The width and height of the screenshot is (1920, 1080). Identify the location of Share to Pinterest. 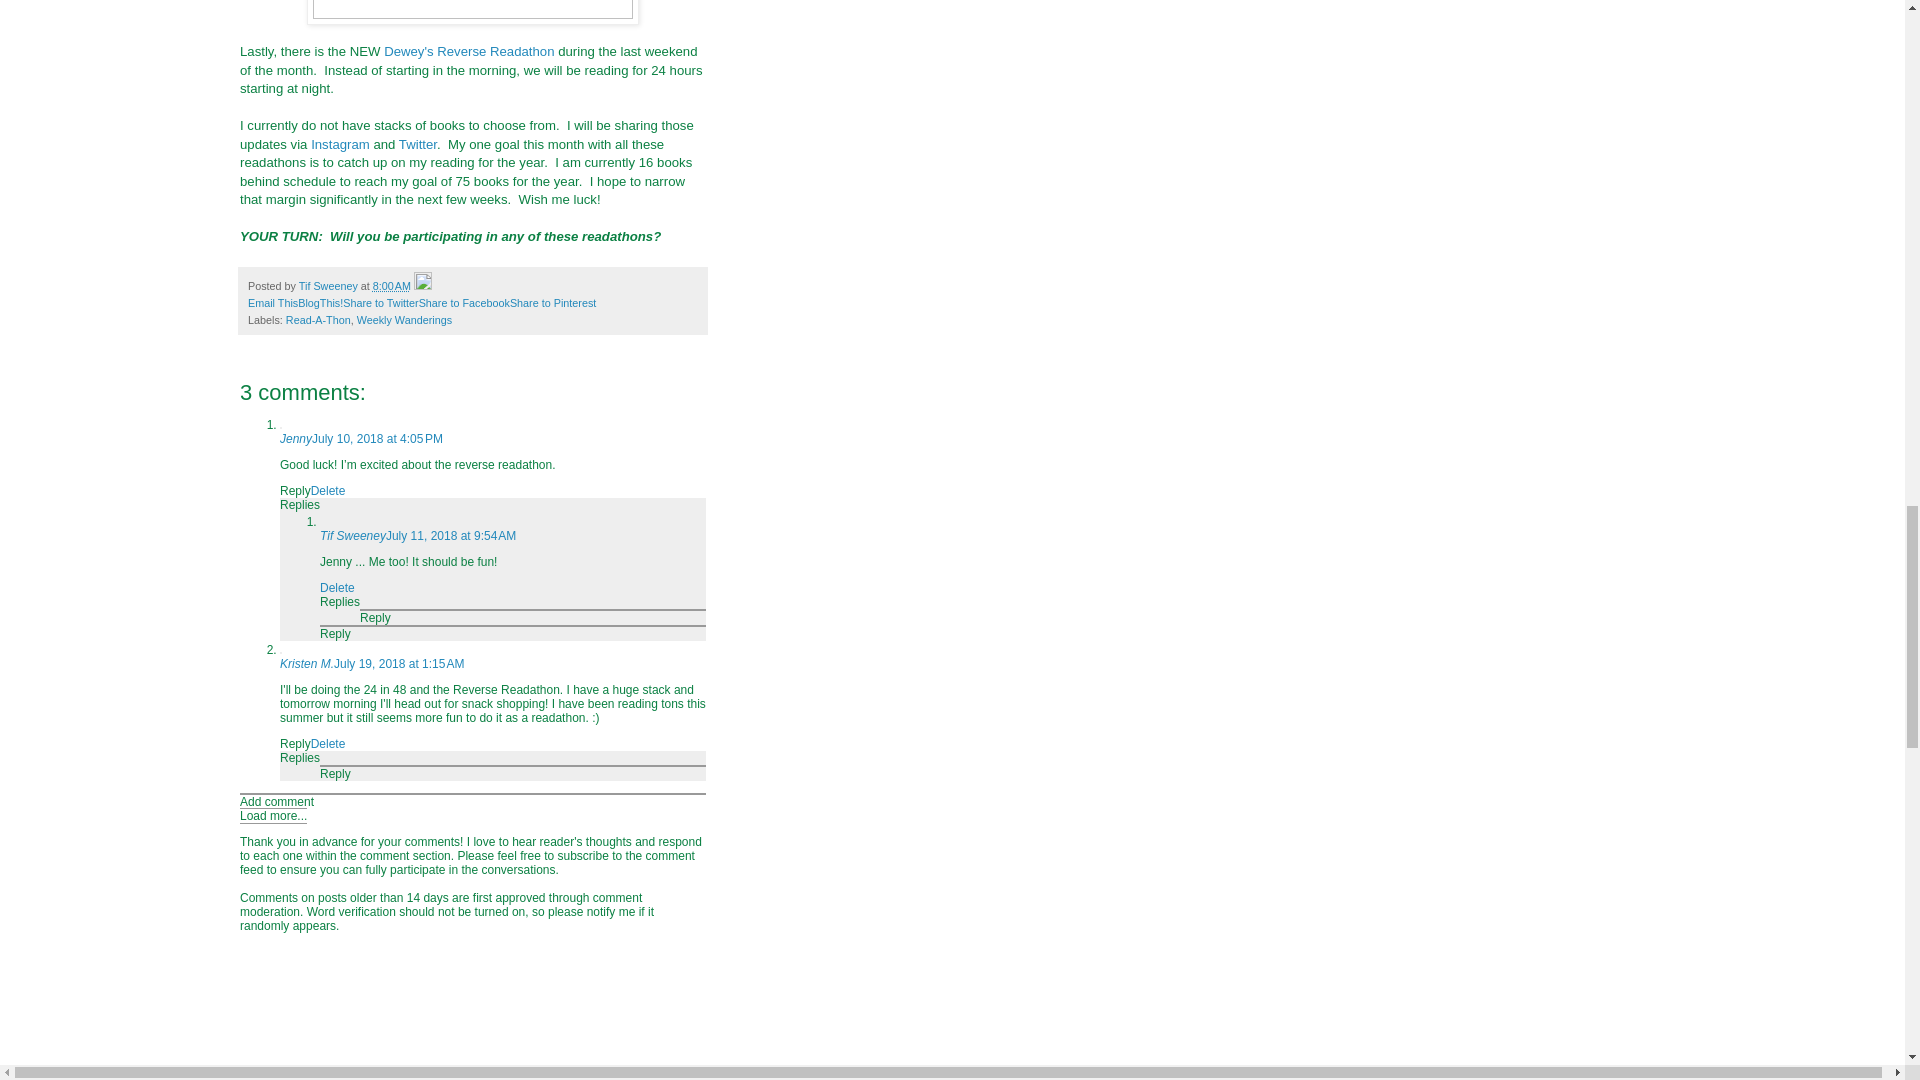
(552, 302).